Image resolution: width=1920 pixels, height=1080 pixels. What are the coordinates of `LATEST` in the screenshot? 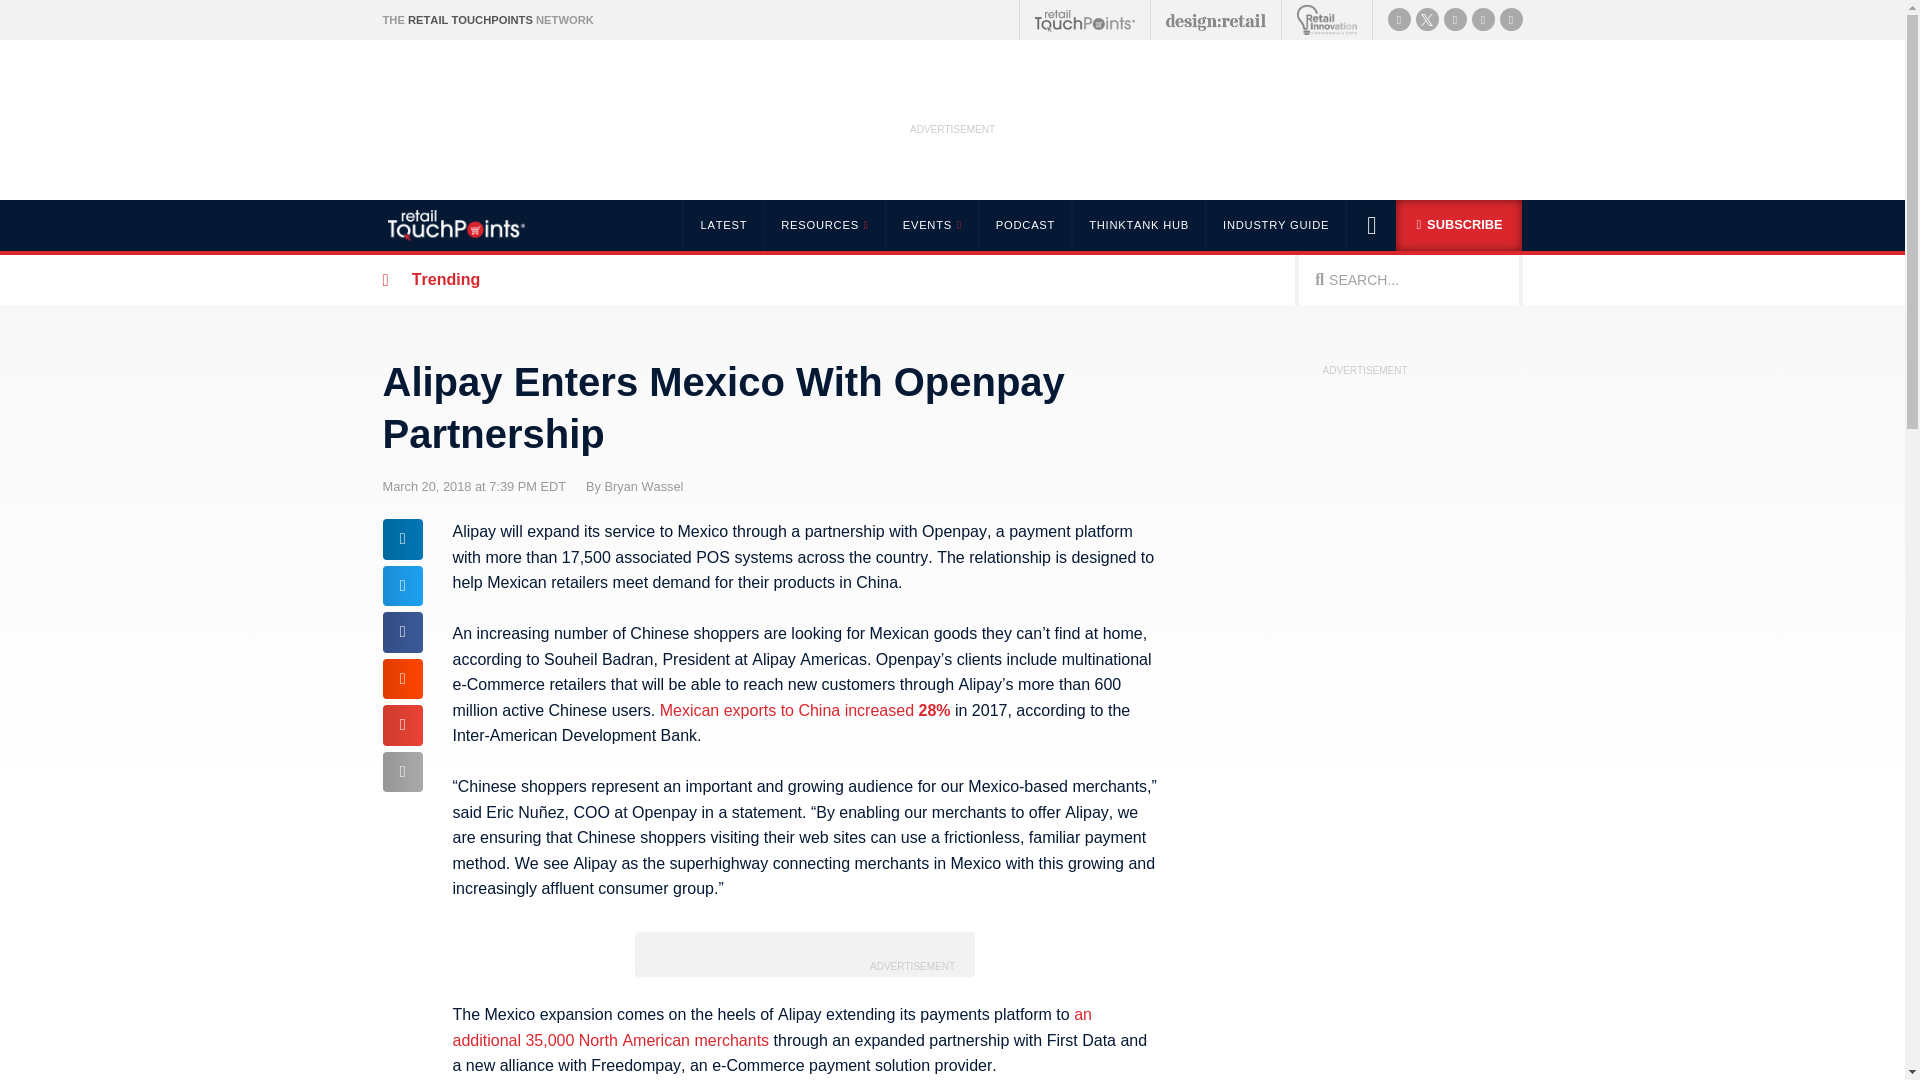 It's located at (722, 224).